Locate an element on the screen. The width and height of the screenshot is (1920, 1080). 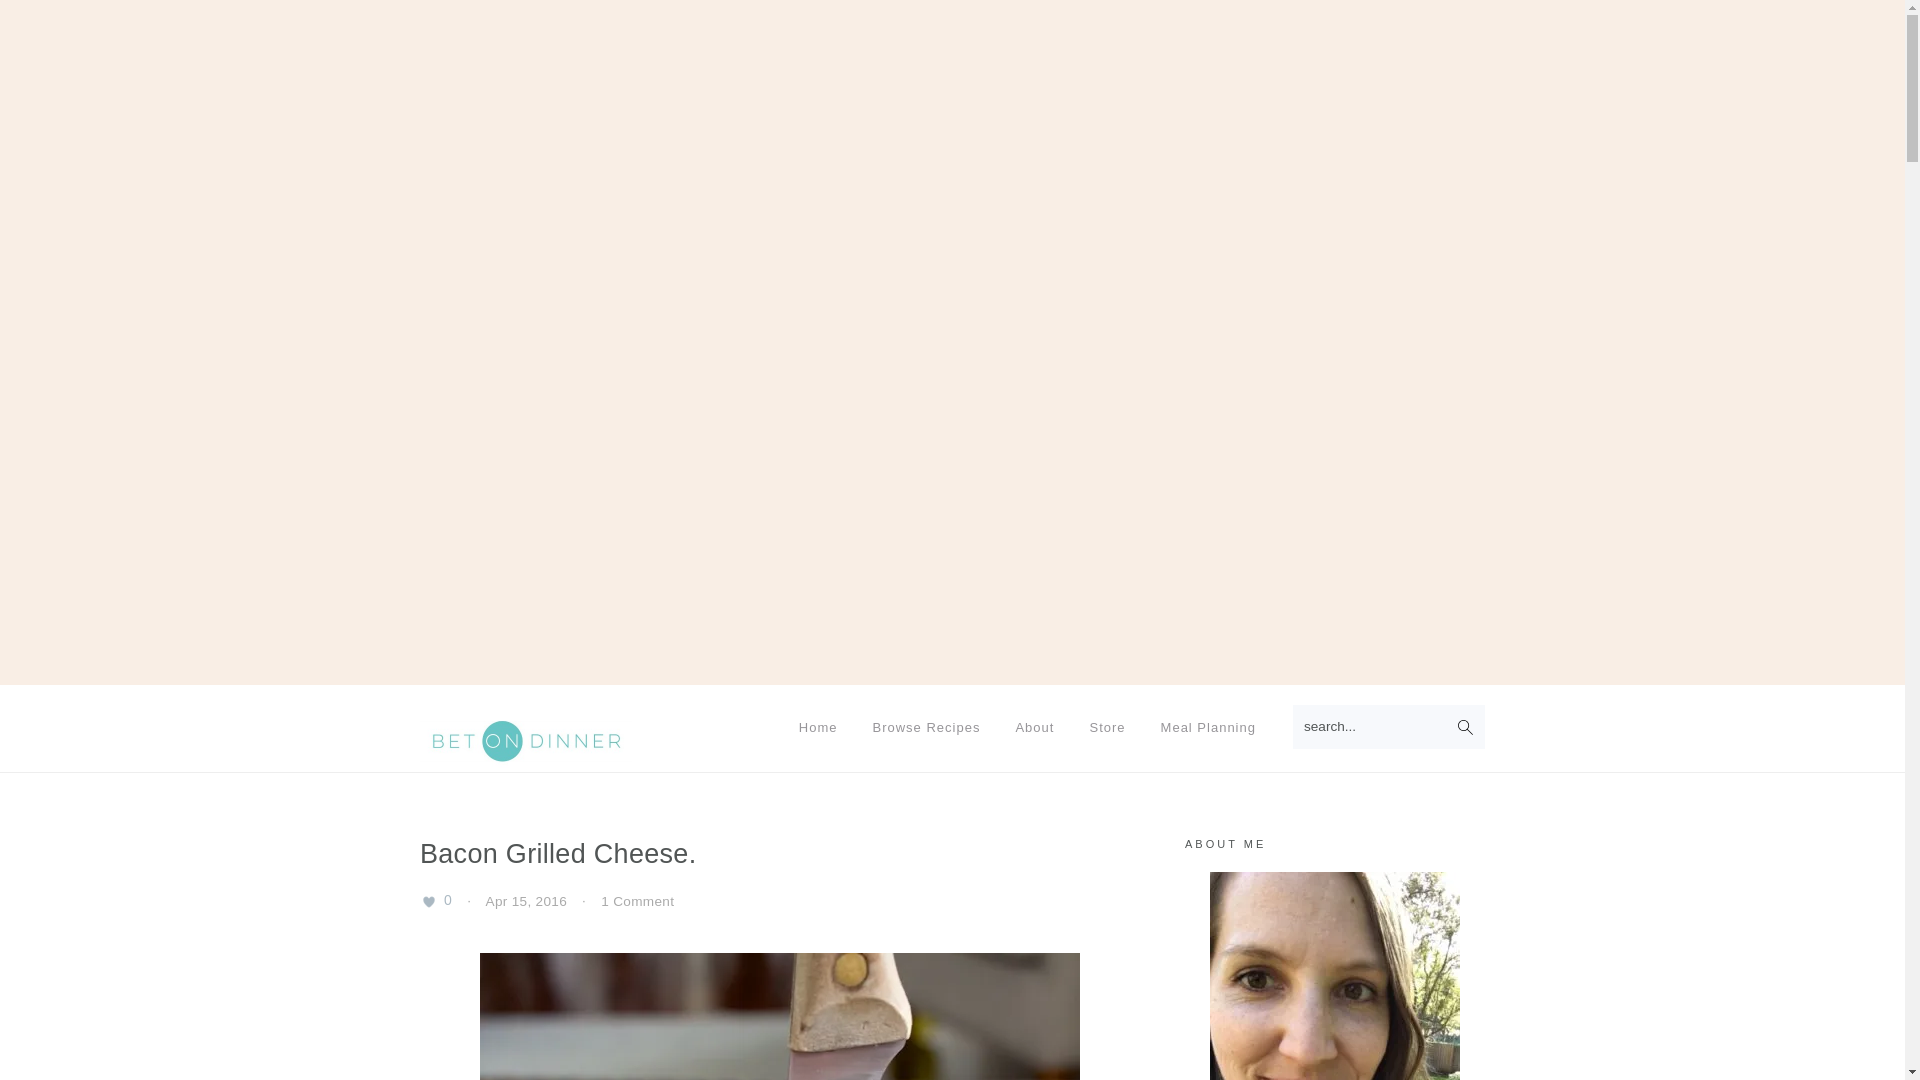
Home is located at coordinates (818, 727).